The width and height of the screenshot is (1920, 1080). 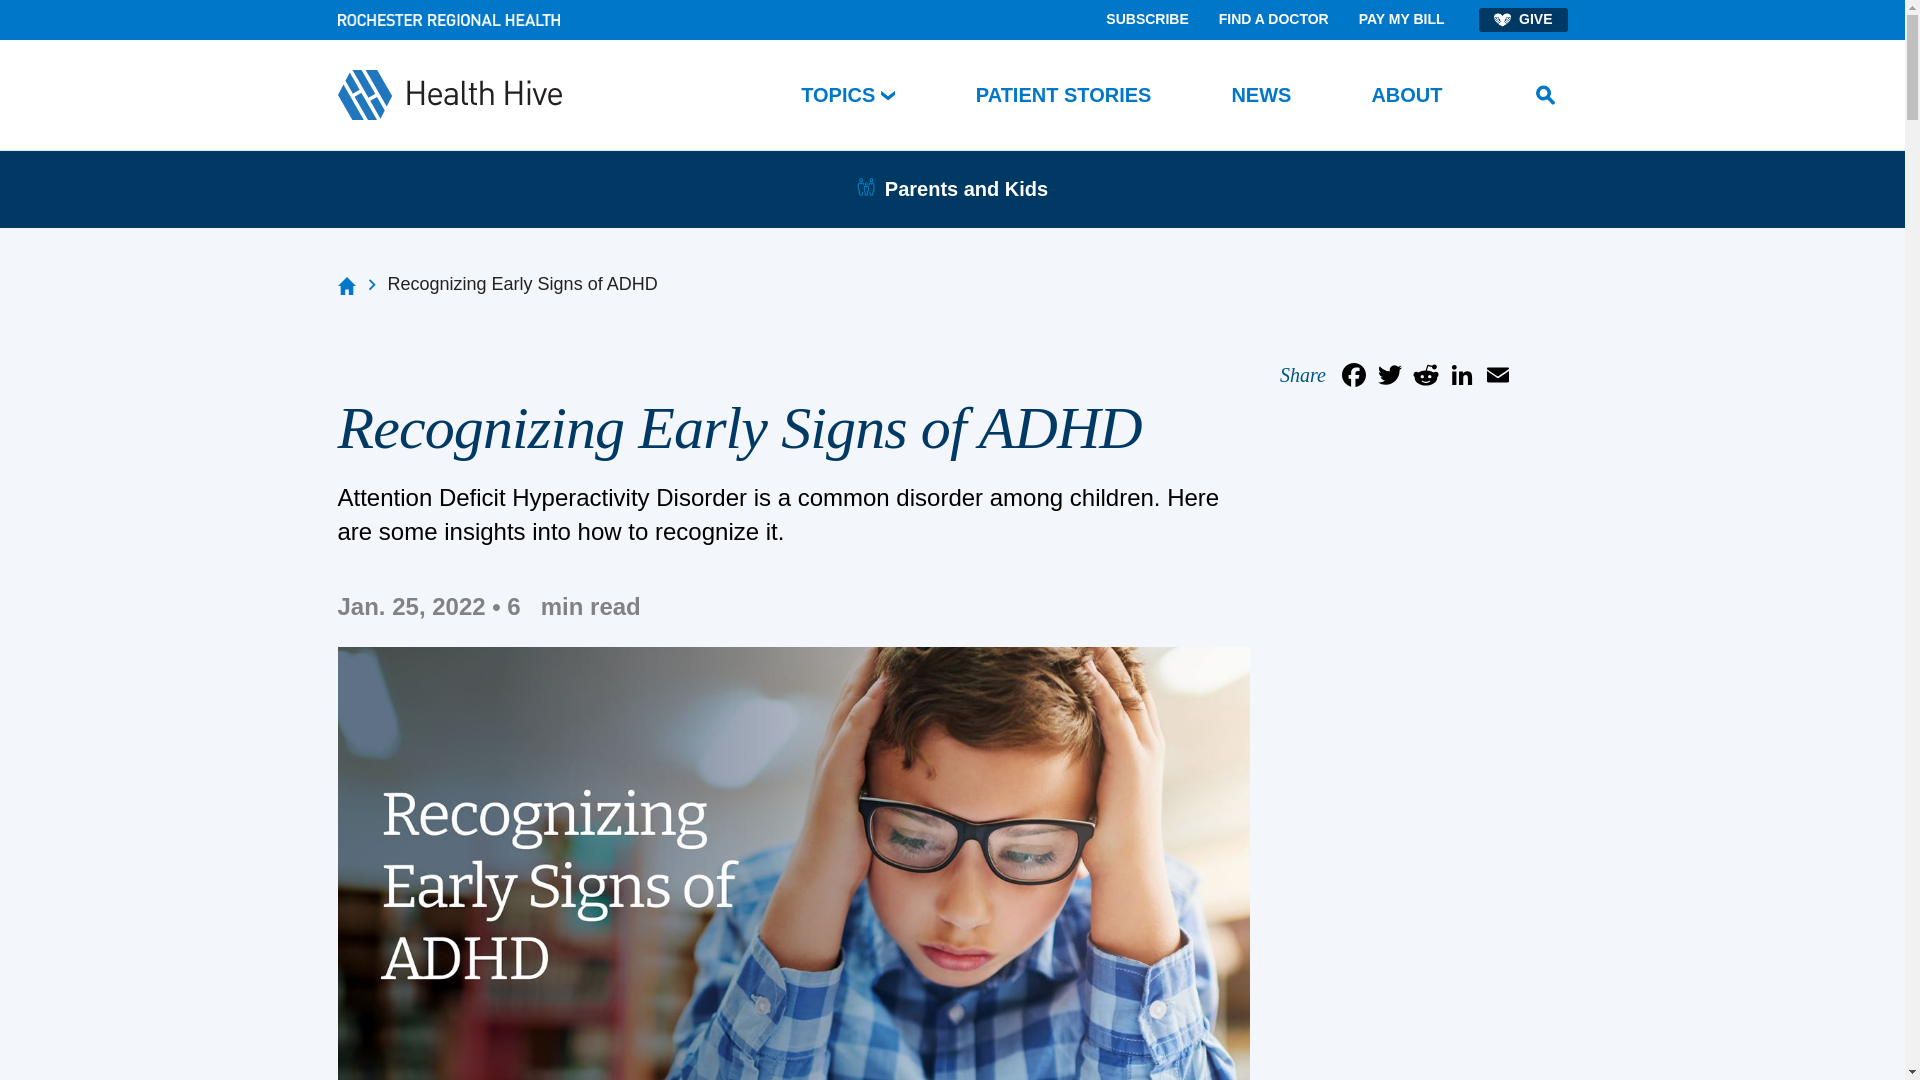 What do you see at coordinates (966, 189) in the screenshot?
I see `Parents and Kids` at bounding box center [966, 189].